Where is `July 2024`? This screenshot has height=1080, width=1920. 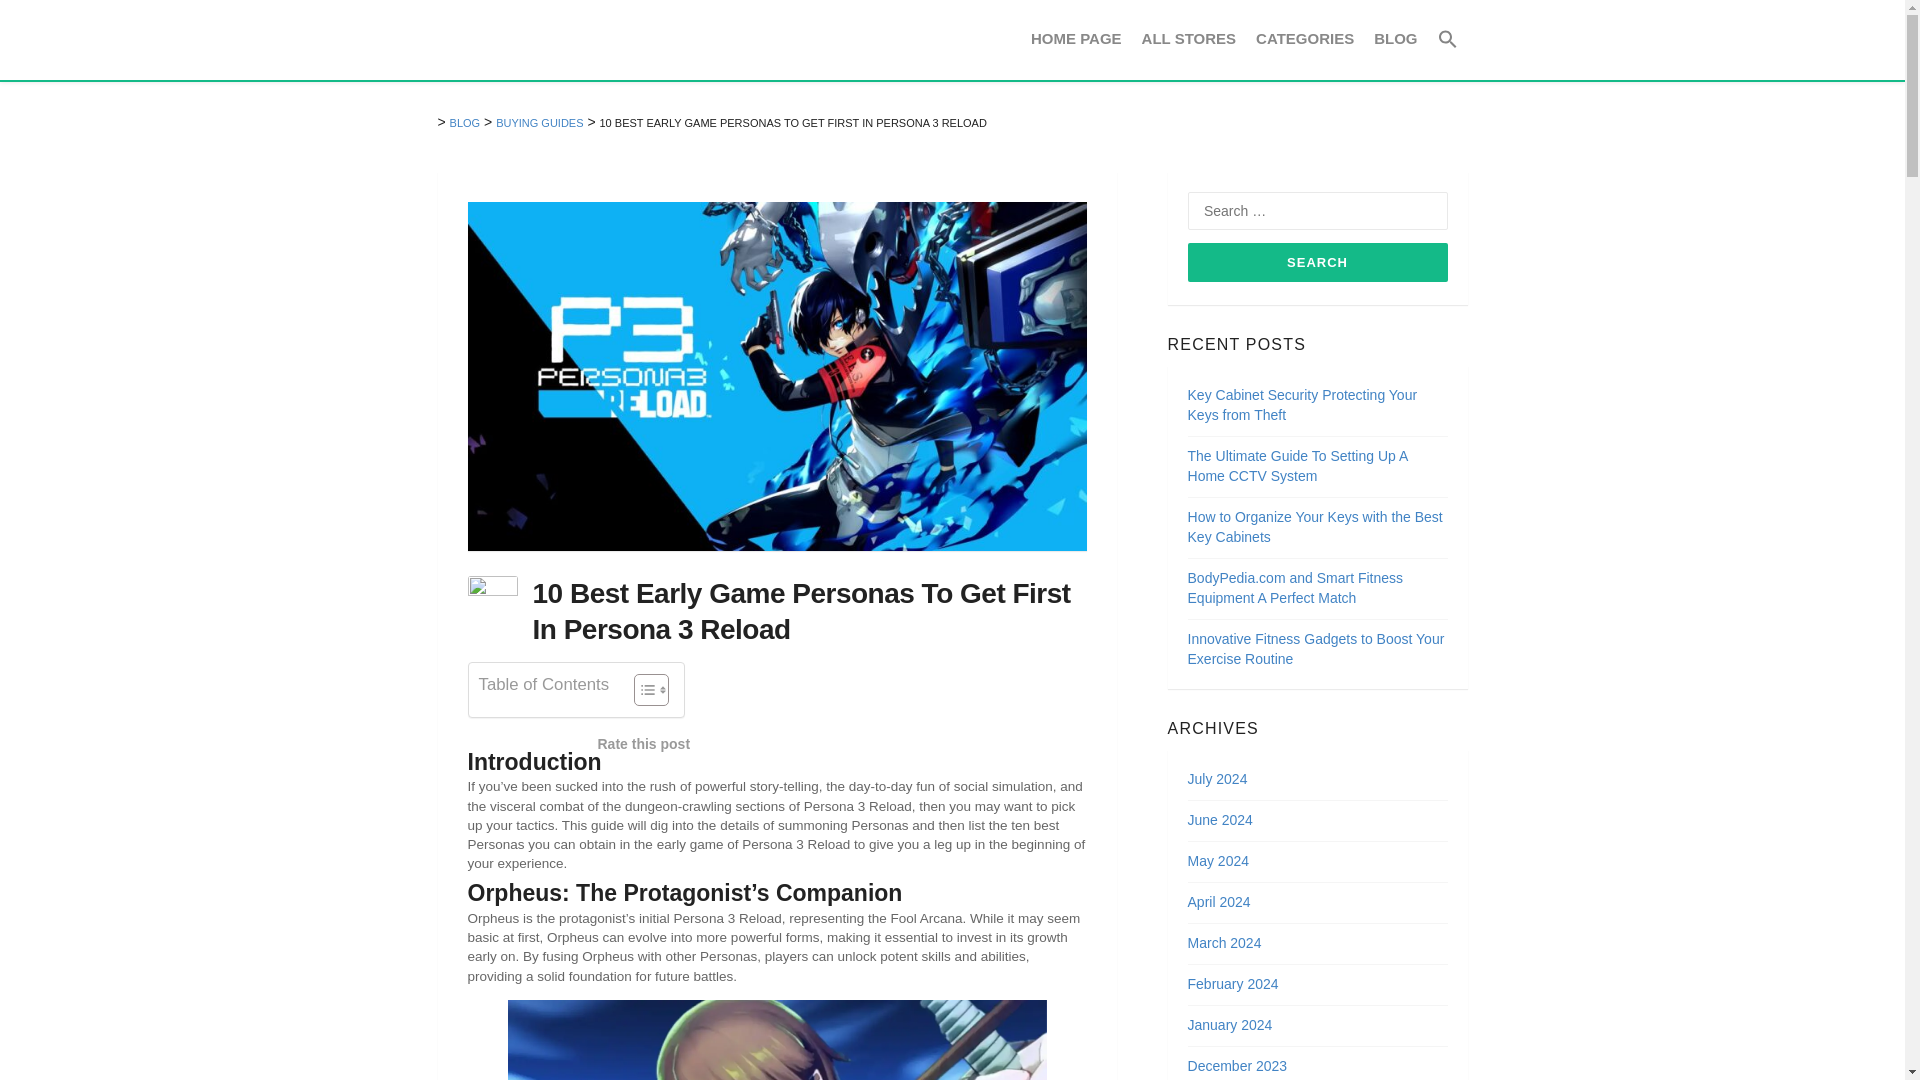 July 2024 is located at coordinates (1218, 779).